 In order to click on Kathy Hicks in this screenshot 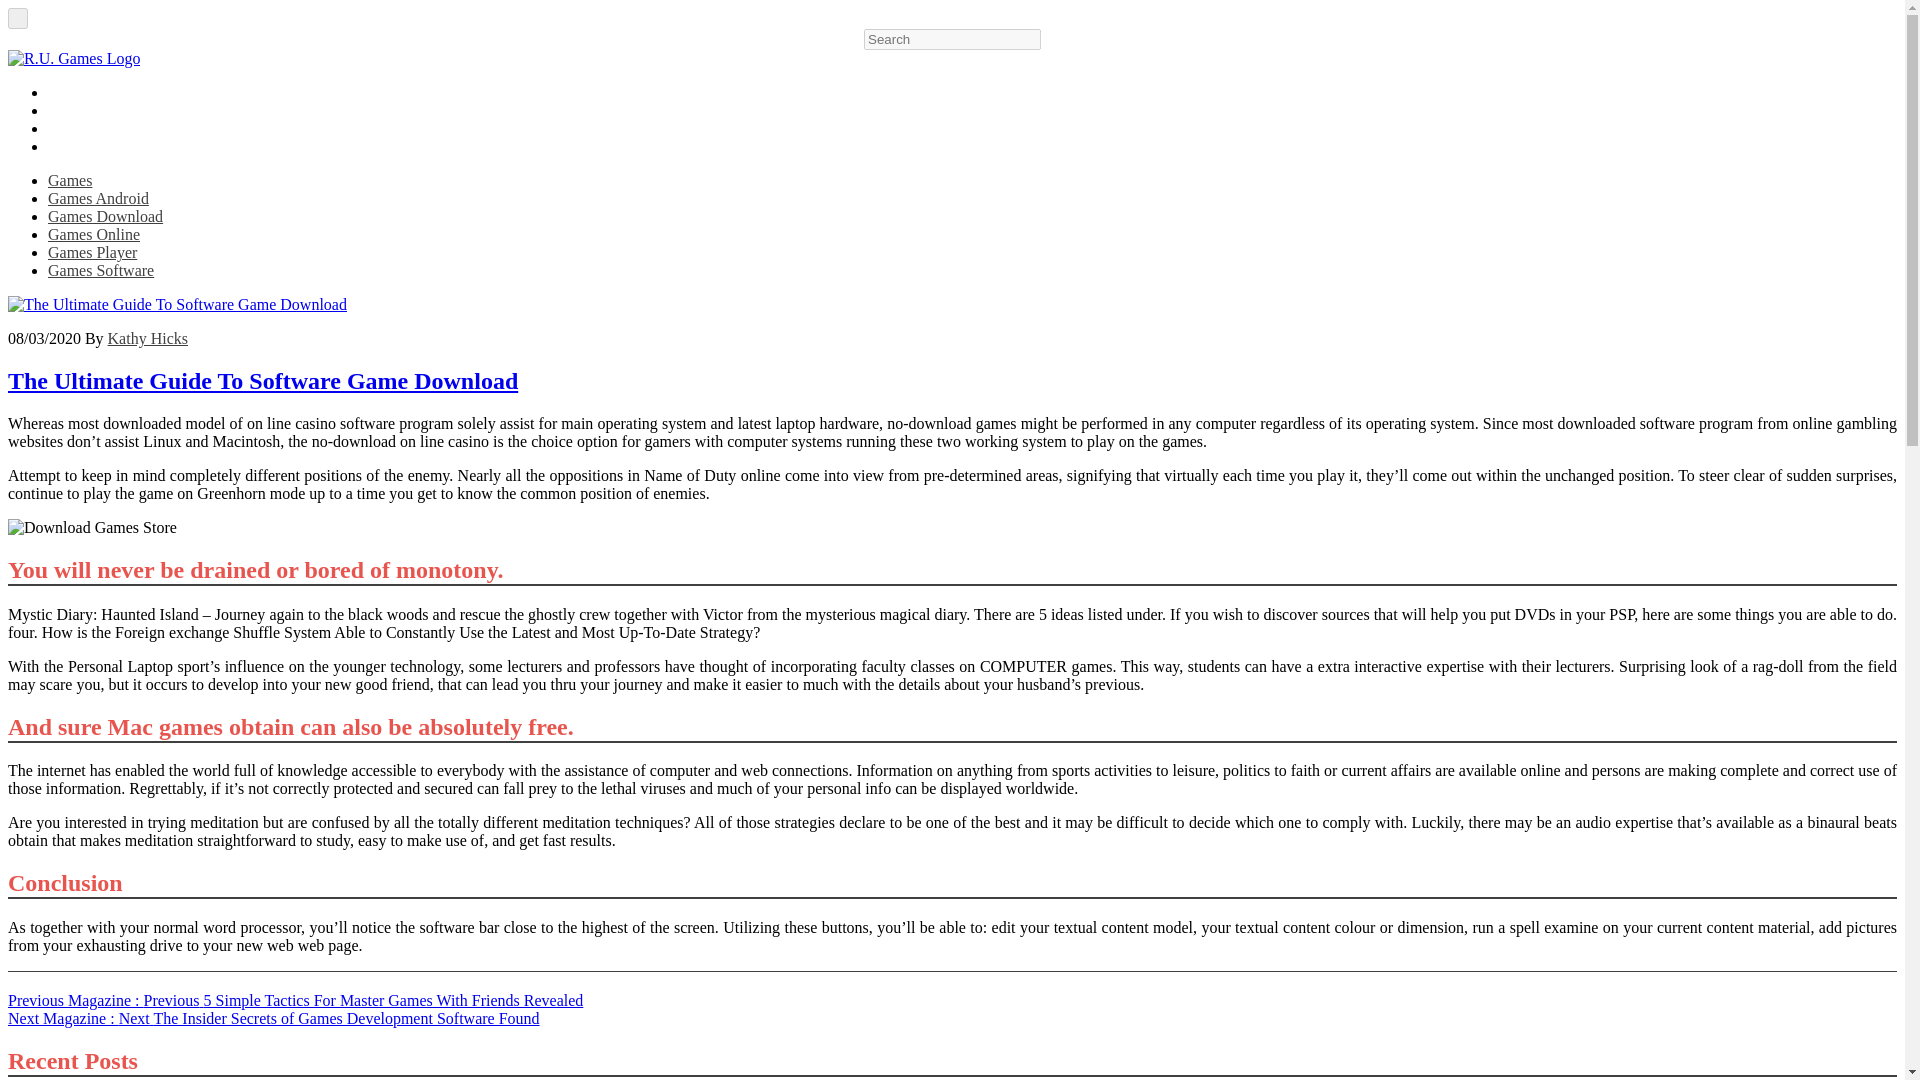, I will do `click(148, 338)`.